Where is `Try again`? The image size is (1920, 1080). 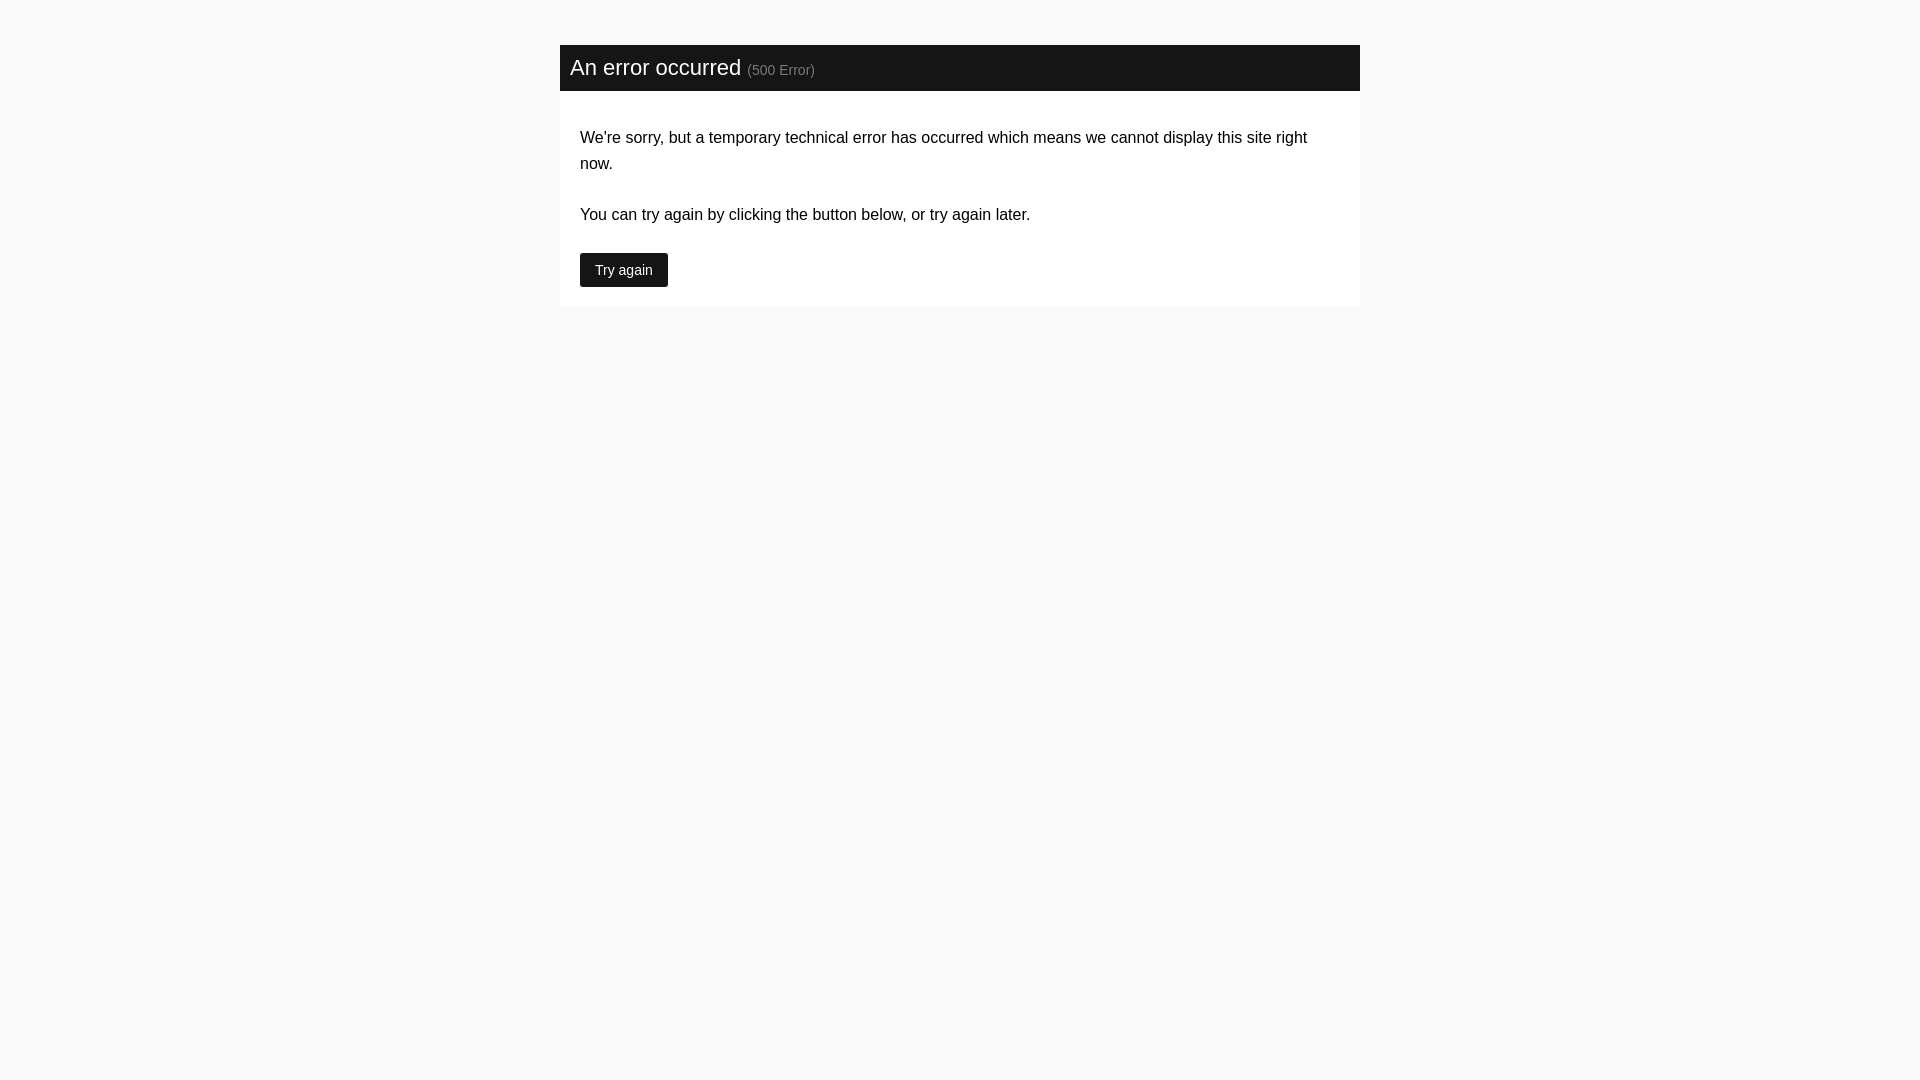
Try again is located at coordinates (624, 270).